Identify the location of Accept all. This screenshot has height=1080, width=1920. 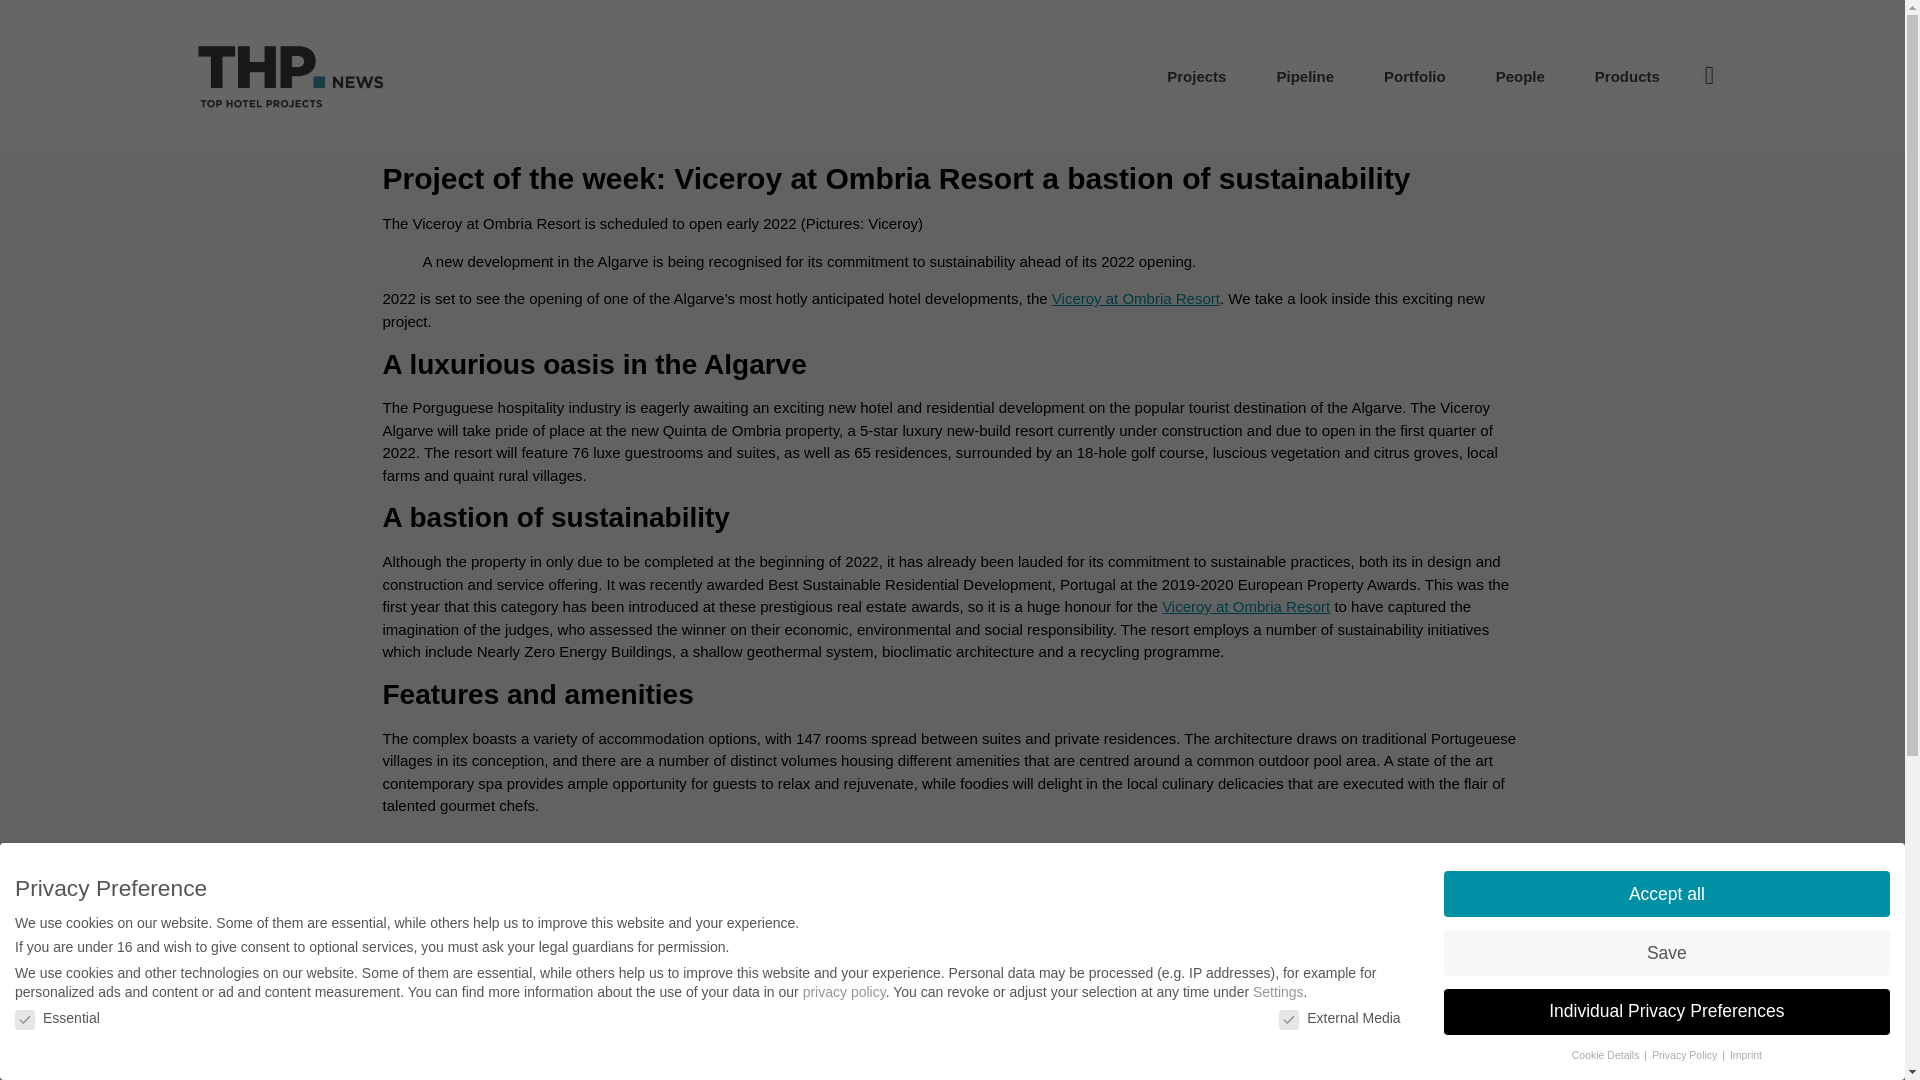
(1666, 893).